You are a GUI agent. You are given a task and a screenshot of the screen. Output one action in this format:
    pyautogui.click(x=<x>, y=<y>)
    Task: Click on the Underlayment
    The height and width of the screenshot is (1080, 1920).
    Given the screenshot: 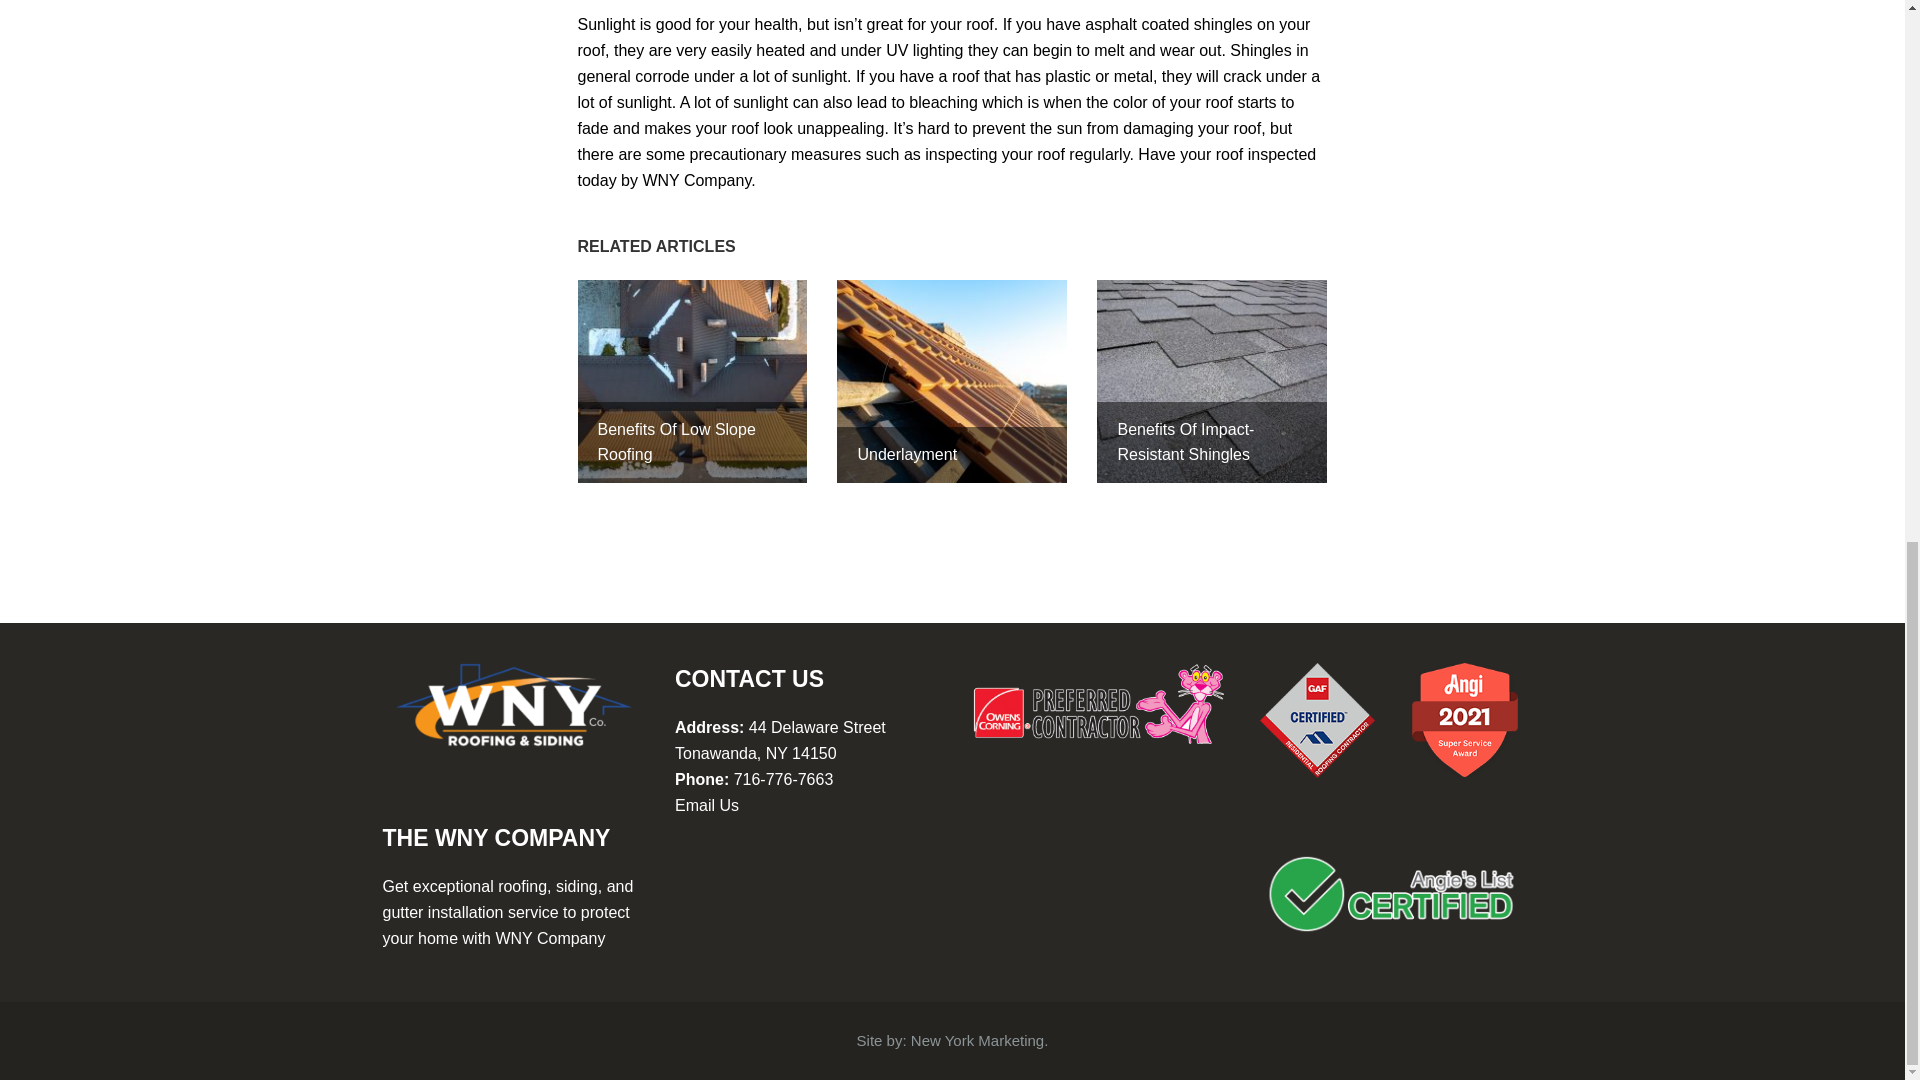 What is the action you would take?
    pyautogui.click(x=952, y=380)
    